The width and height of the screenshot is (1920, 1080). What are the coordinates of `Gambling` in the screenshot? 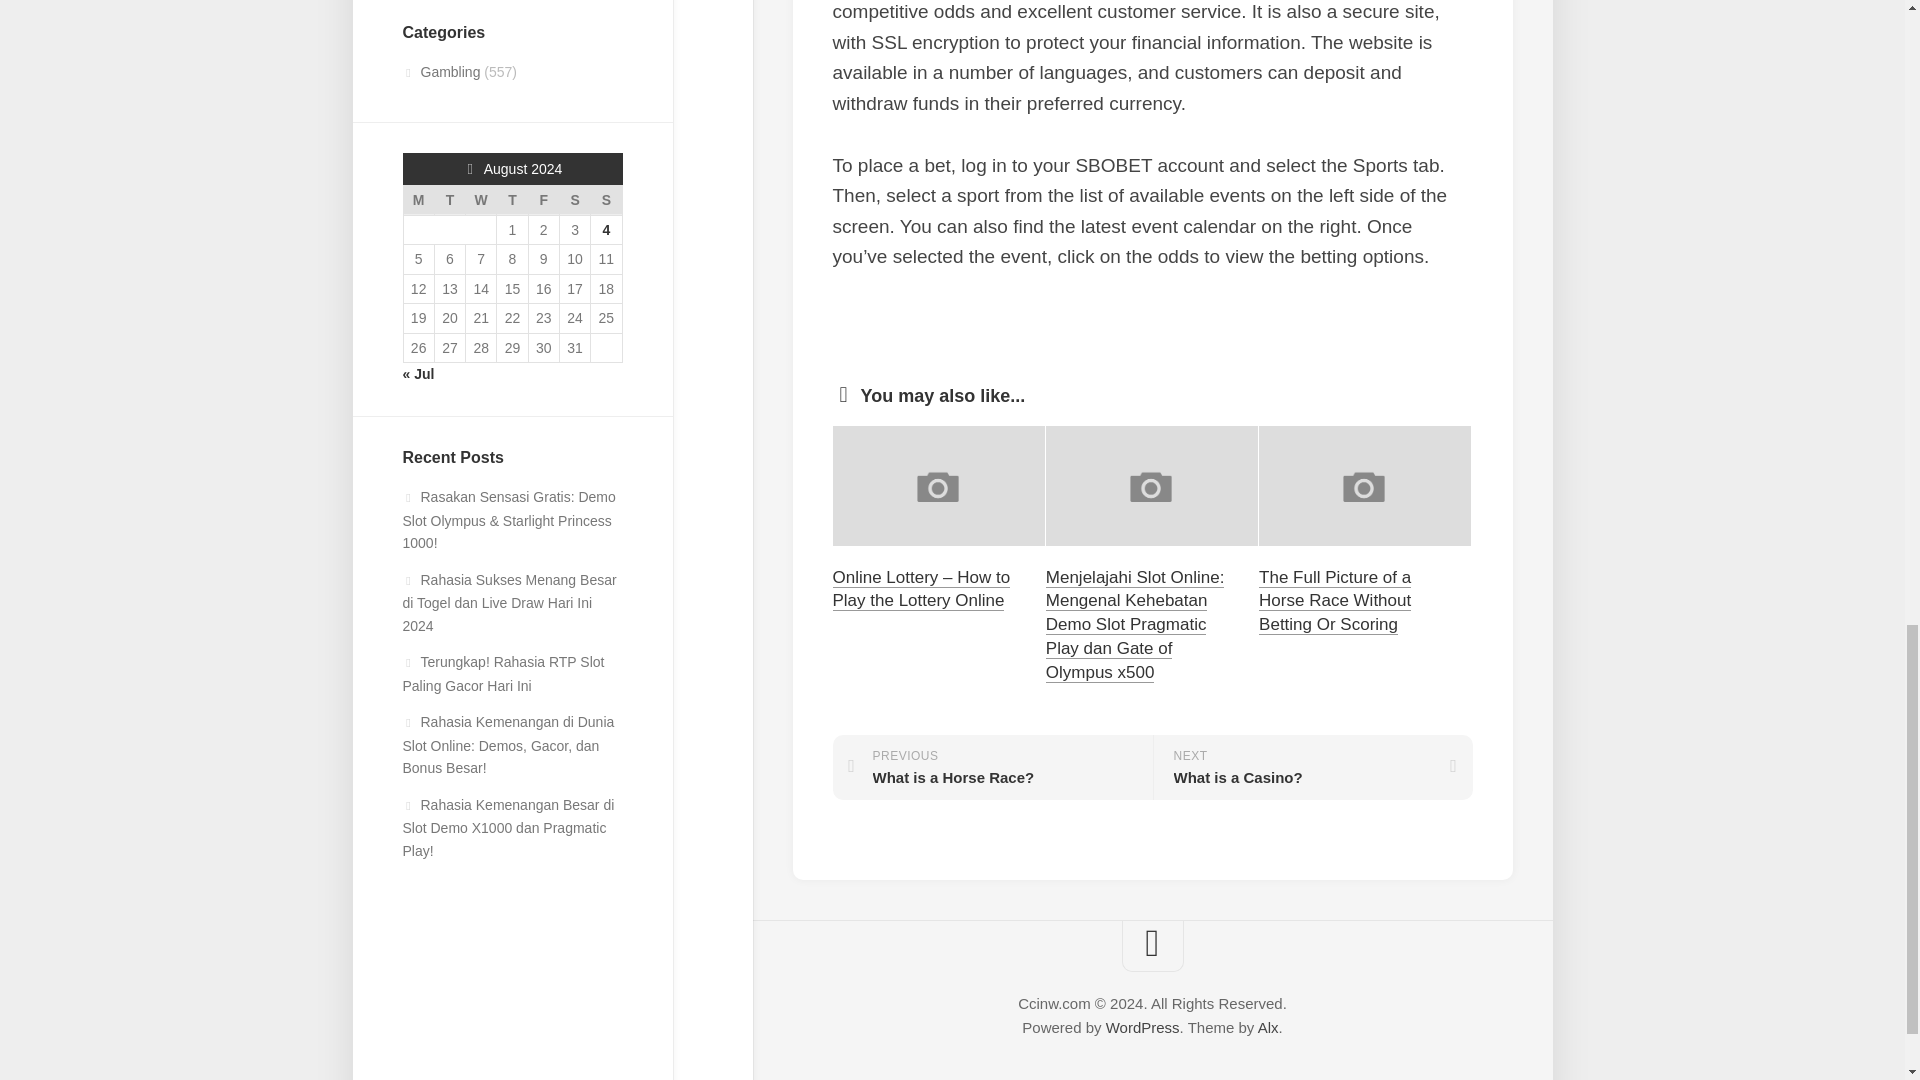 It's located at (440, 71).